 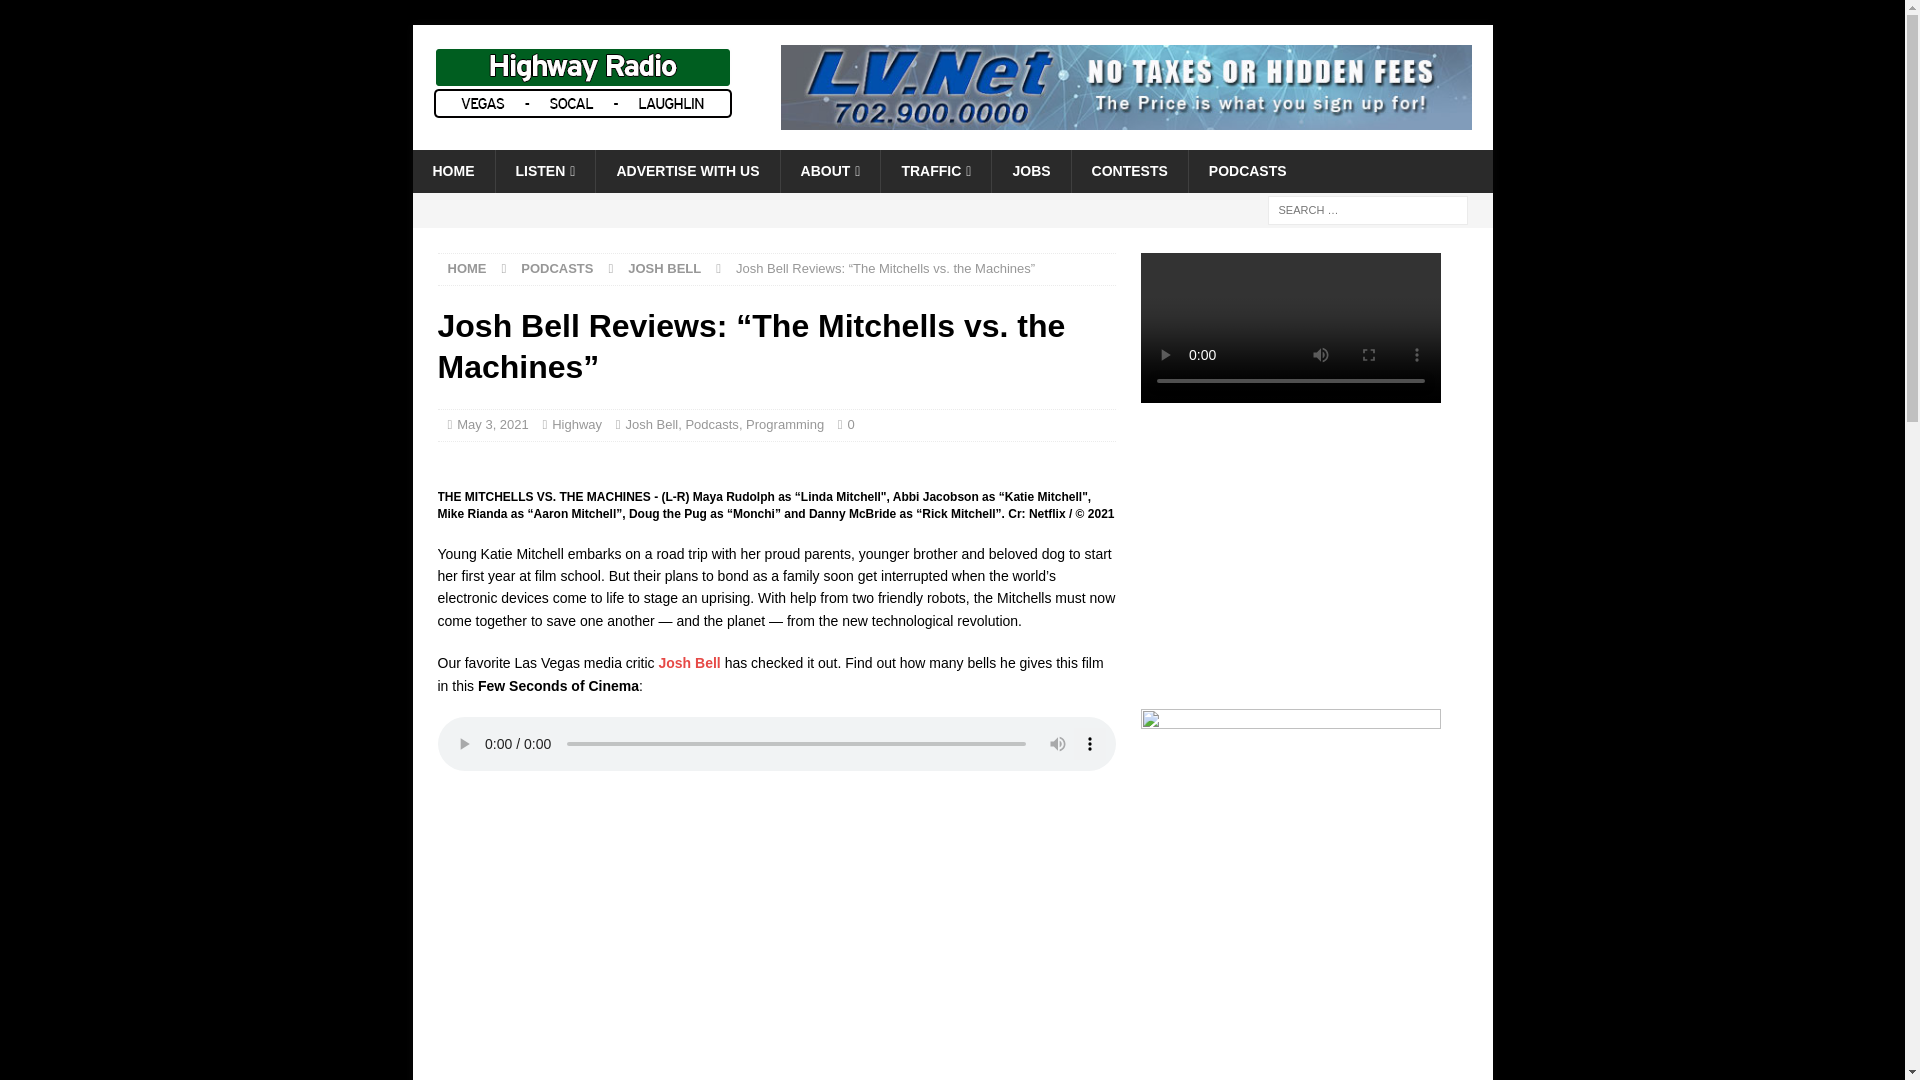 What do you see at coordinates (556, 268) in the screenshot?
I see `PODCASTS` at bounding box center [556, 268].